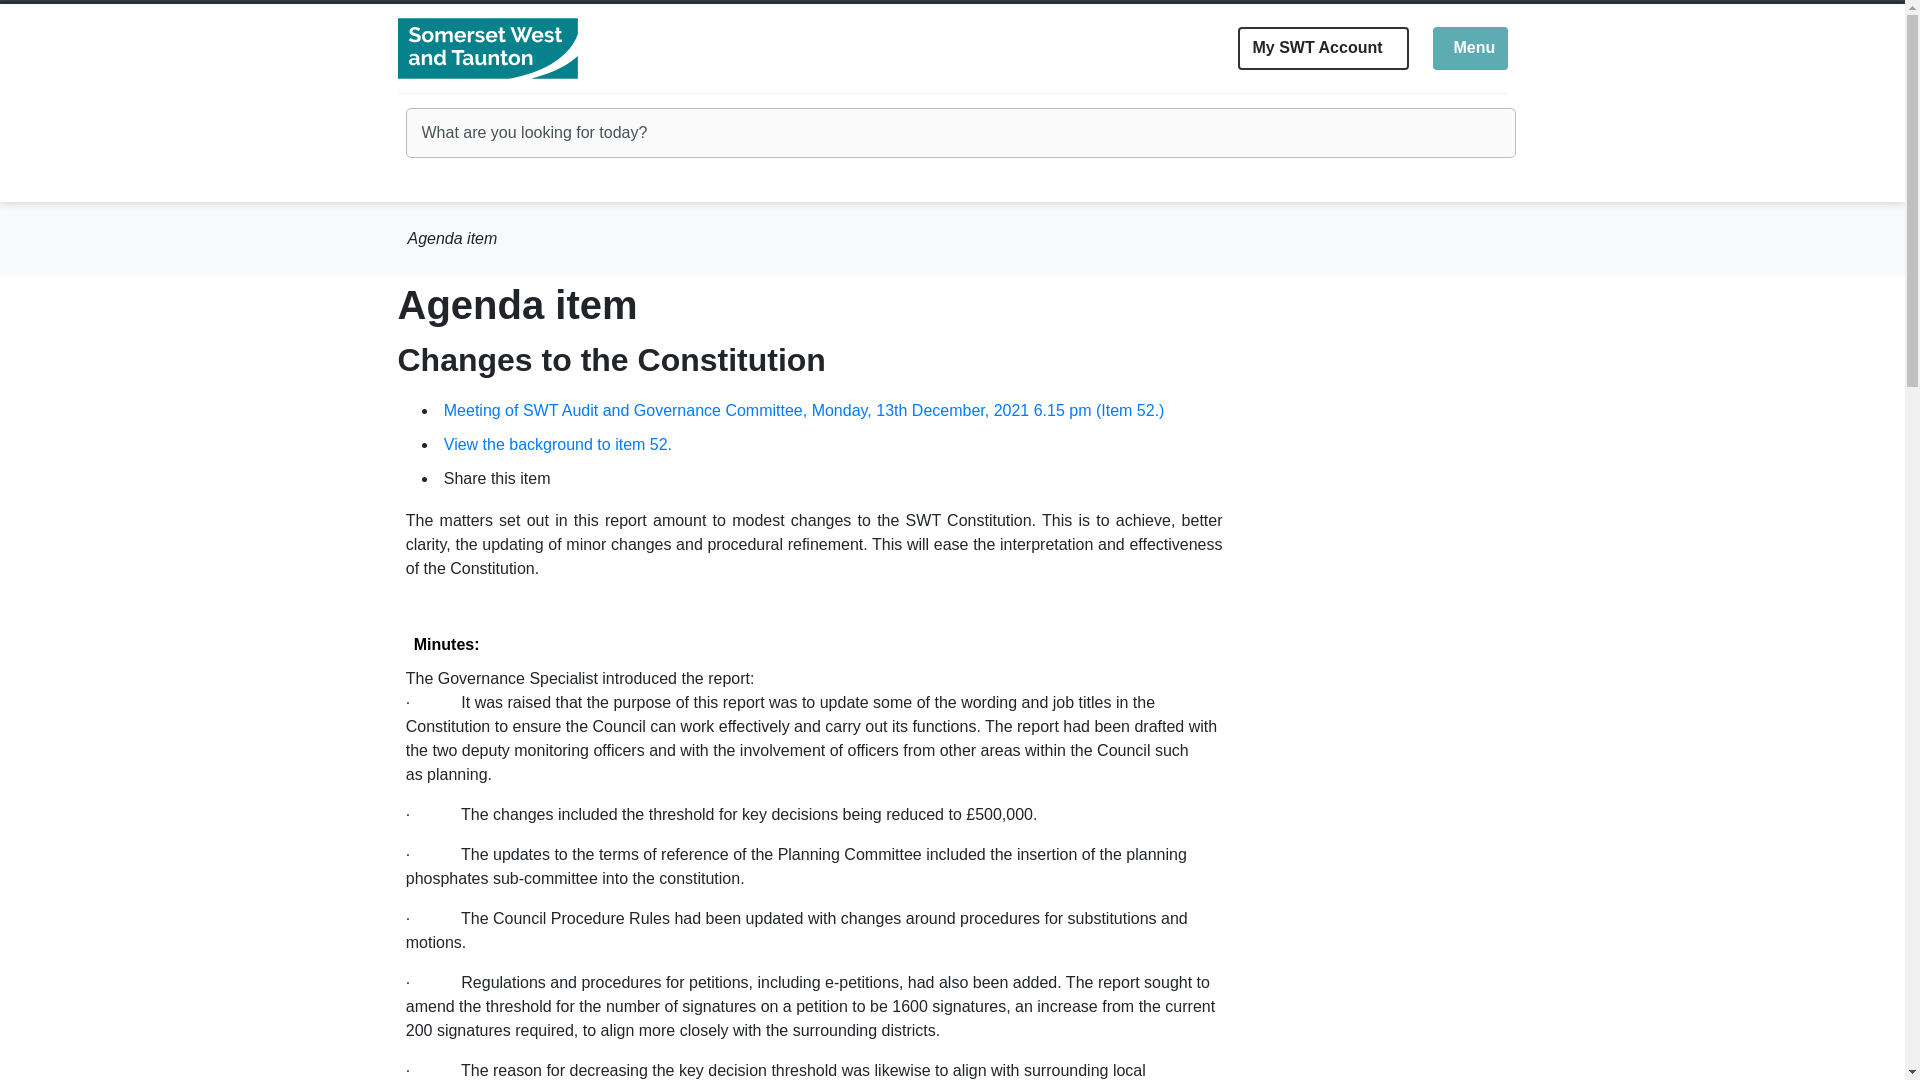 This screenshot has width=1920, height=1080. What do you see at coordinates (558, 444) in the screenshot?
I see `My SWT Account` at bounding box center [558, 444].